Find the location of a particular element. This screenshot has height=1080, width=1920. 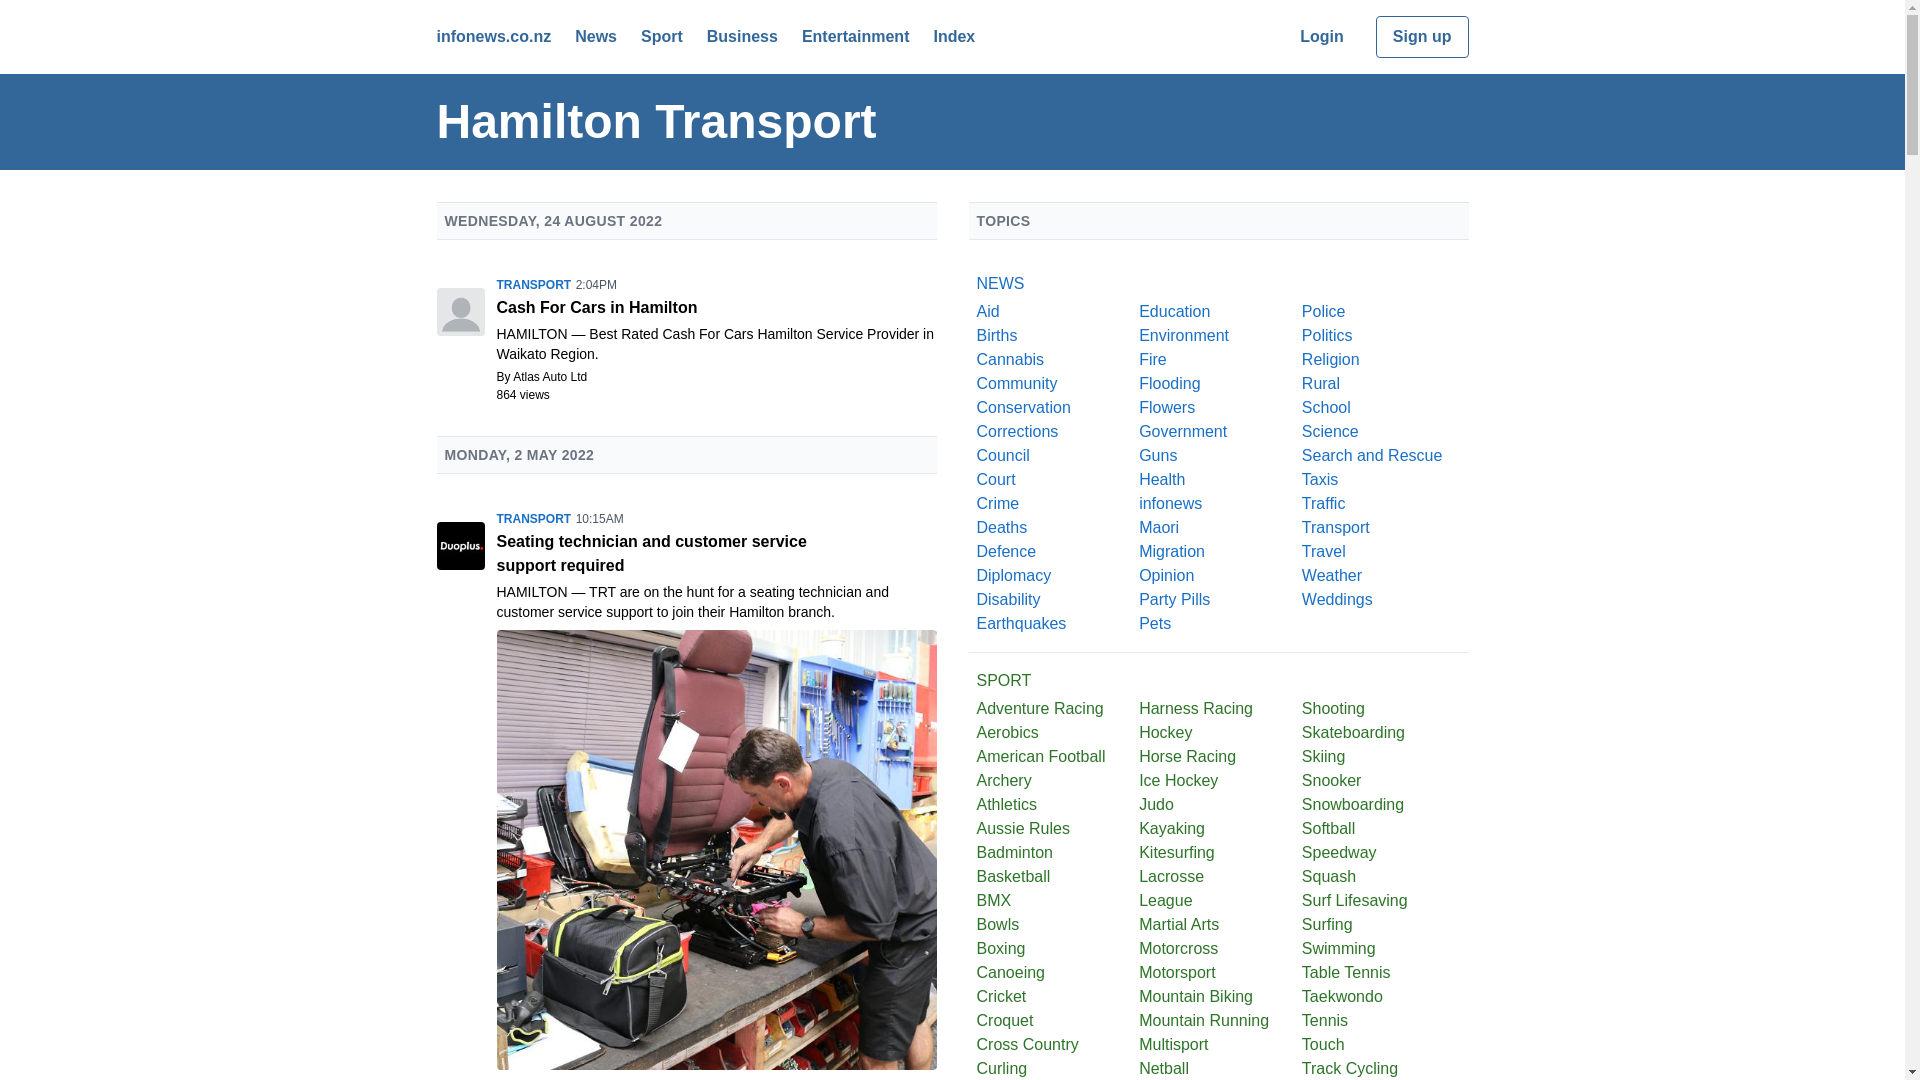

News is located at coordinates (595, 36).